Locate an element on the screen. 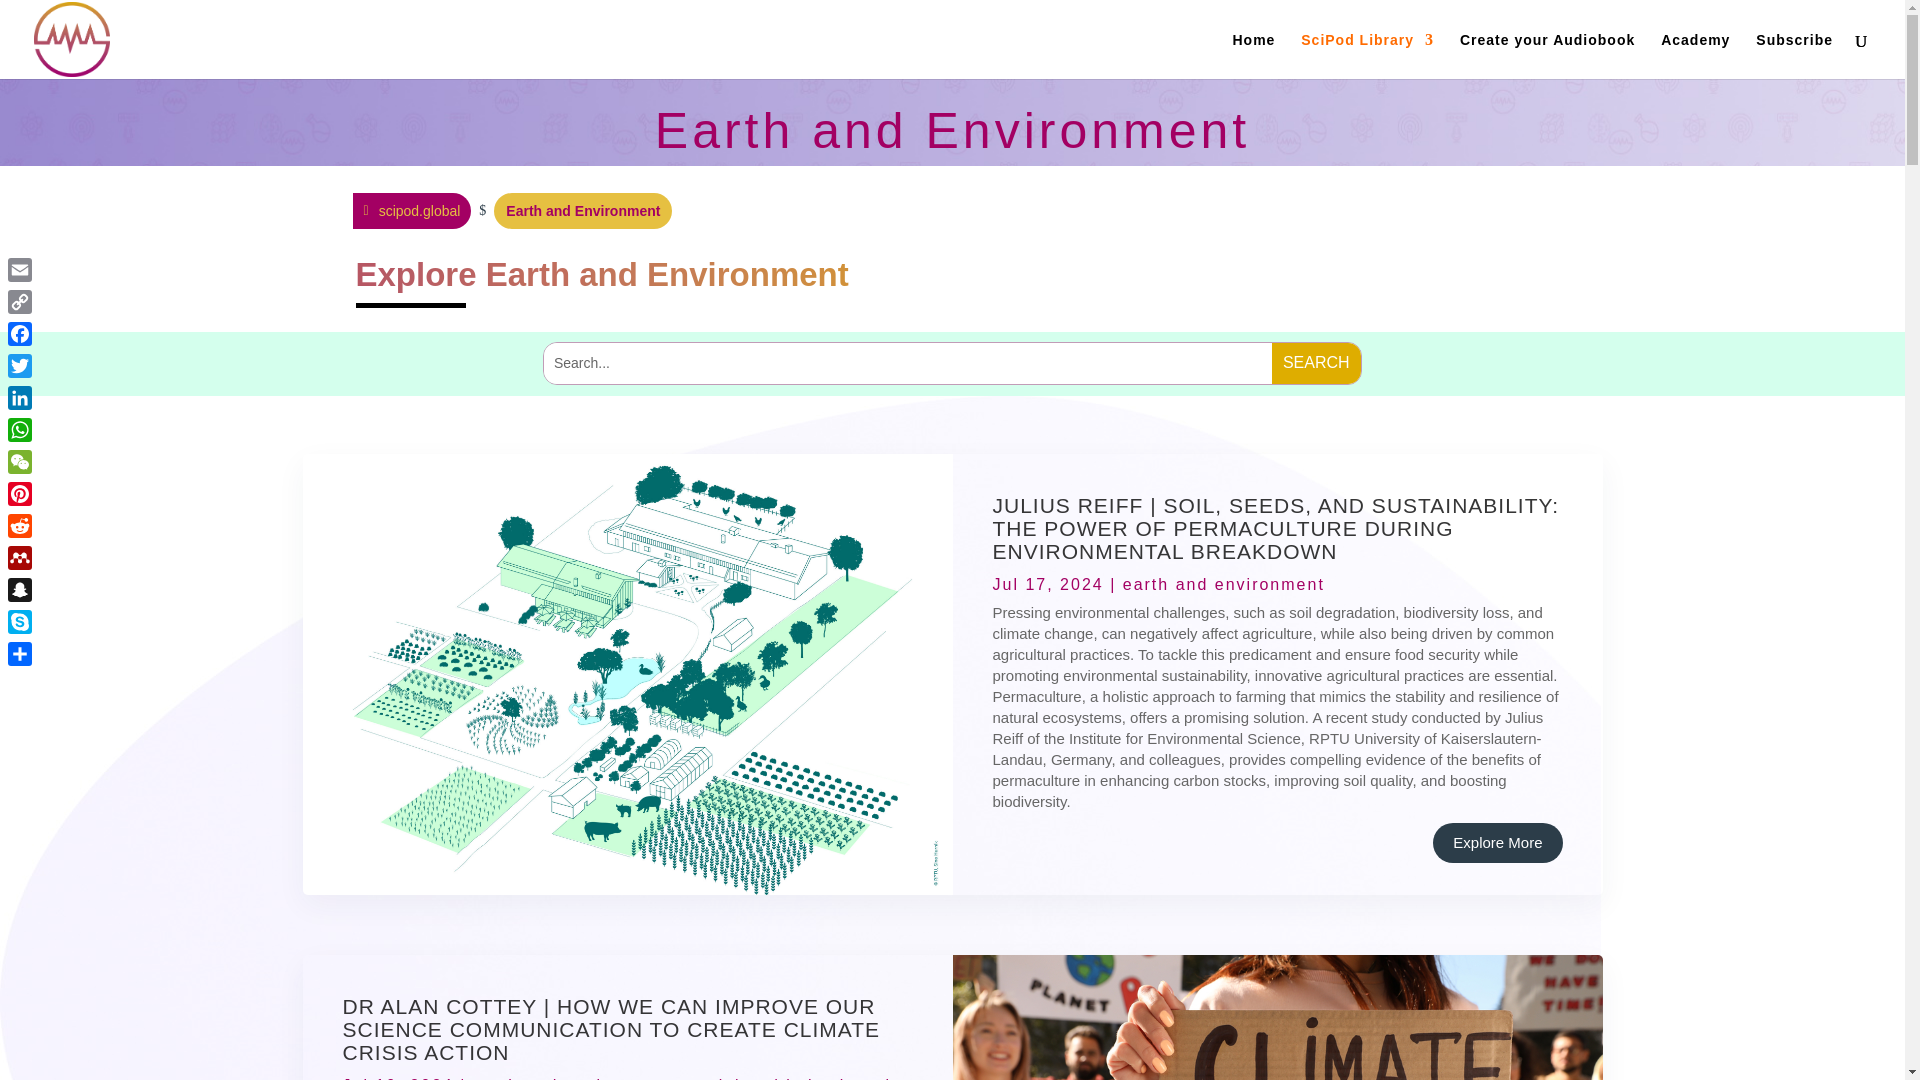  Create your Audiobook is located at coordinates (1547, 55).